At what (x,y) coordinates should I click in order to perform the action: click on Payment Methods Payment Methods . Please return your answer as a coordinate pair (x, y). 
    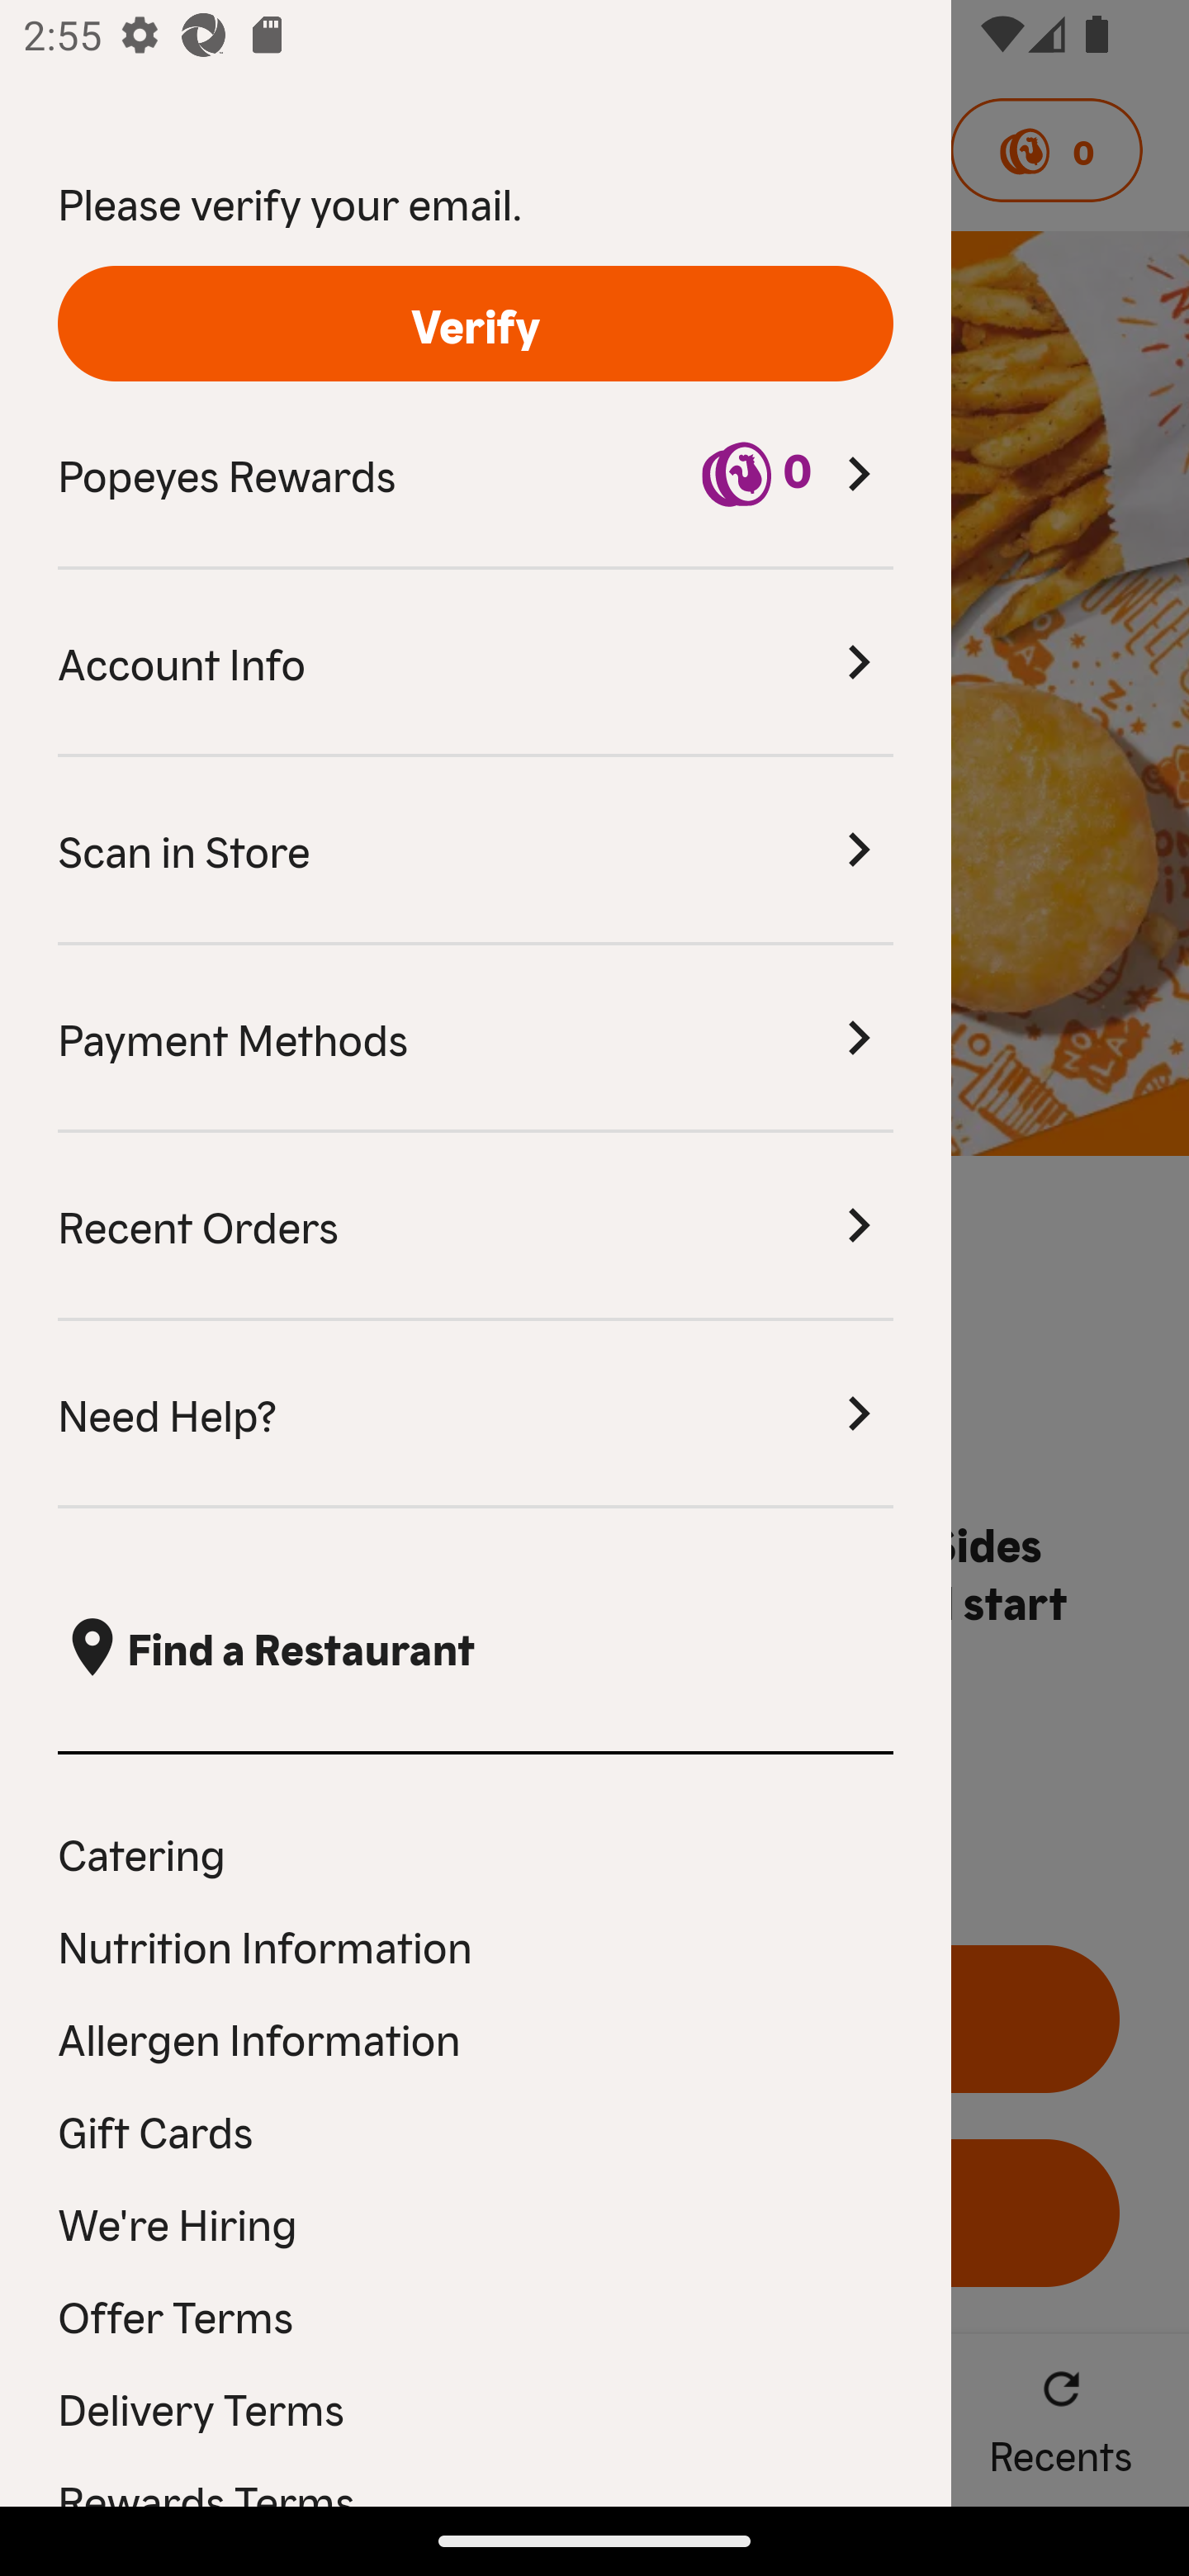
    Looking at the image, I should click on (476, 1039).